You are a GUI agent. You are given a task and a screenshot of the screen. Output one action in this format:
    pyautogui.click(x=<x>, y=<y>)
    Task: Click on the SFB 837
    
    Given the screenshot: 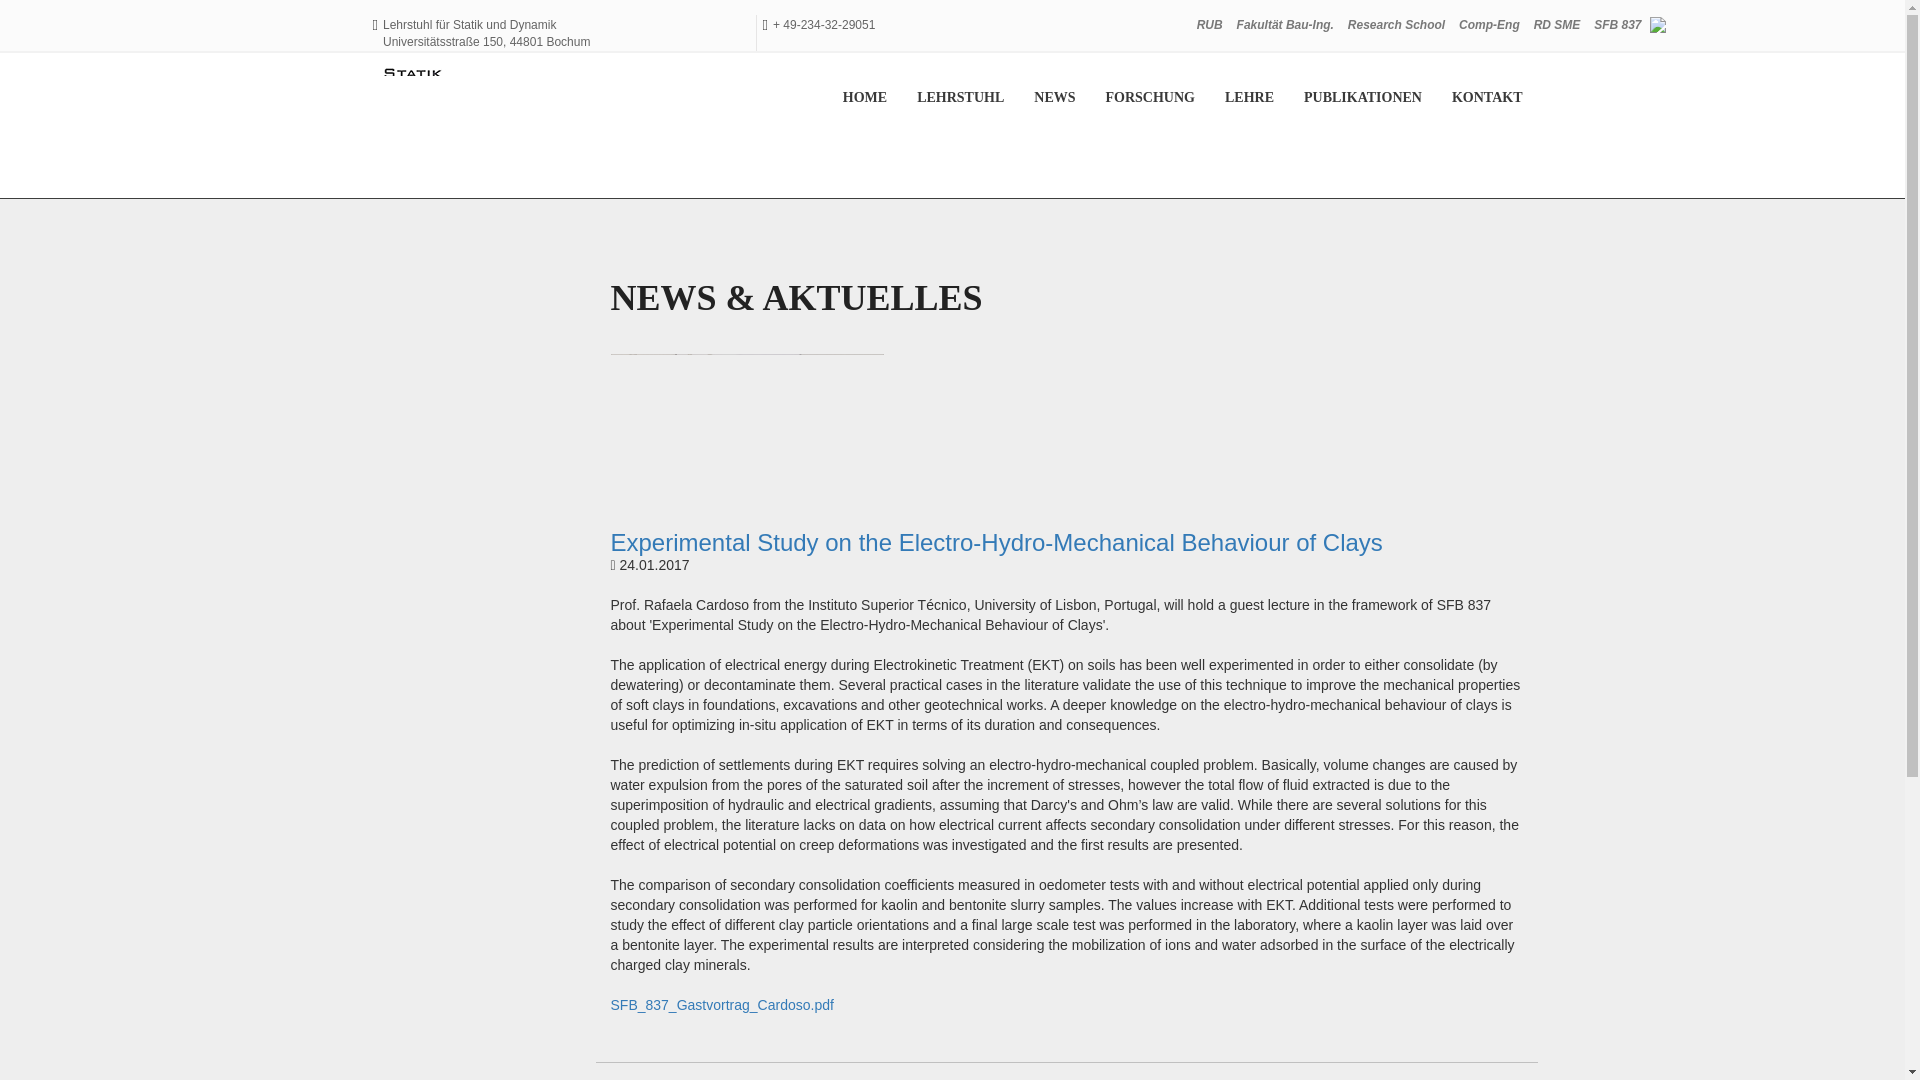 What is the action you would take?
    pyautogui.click(x=1617, y=24)
    